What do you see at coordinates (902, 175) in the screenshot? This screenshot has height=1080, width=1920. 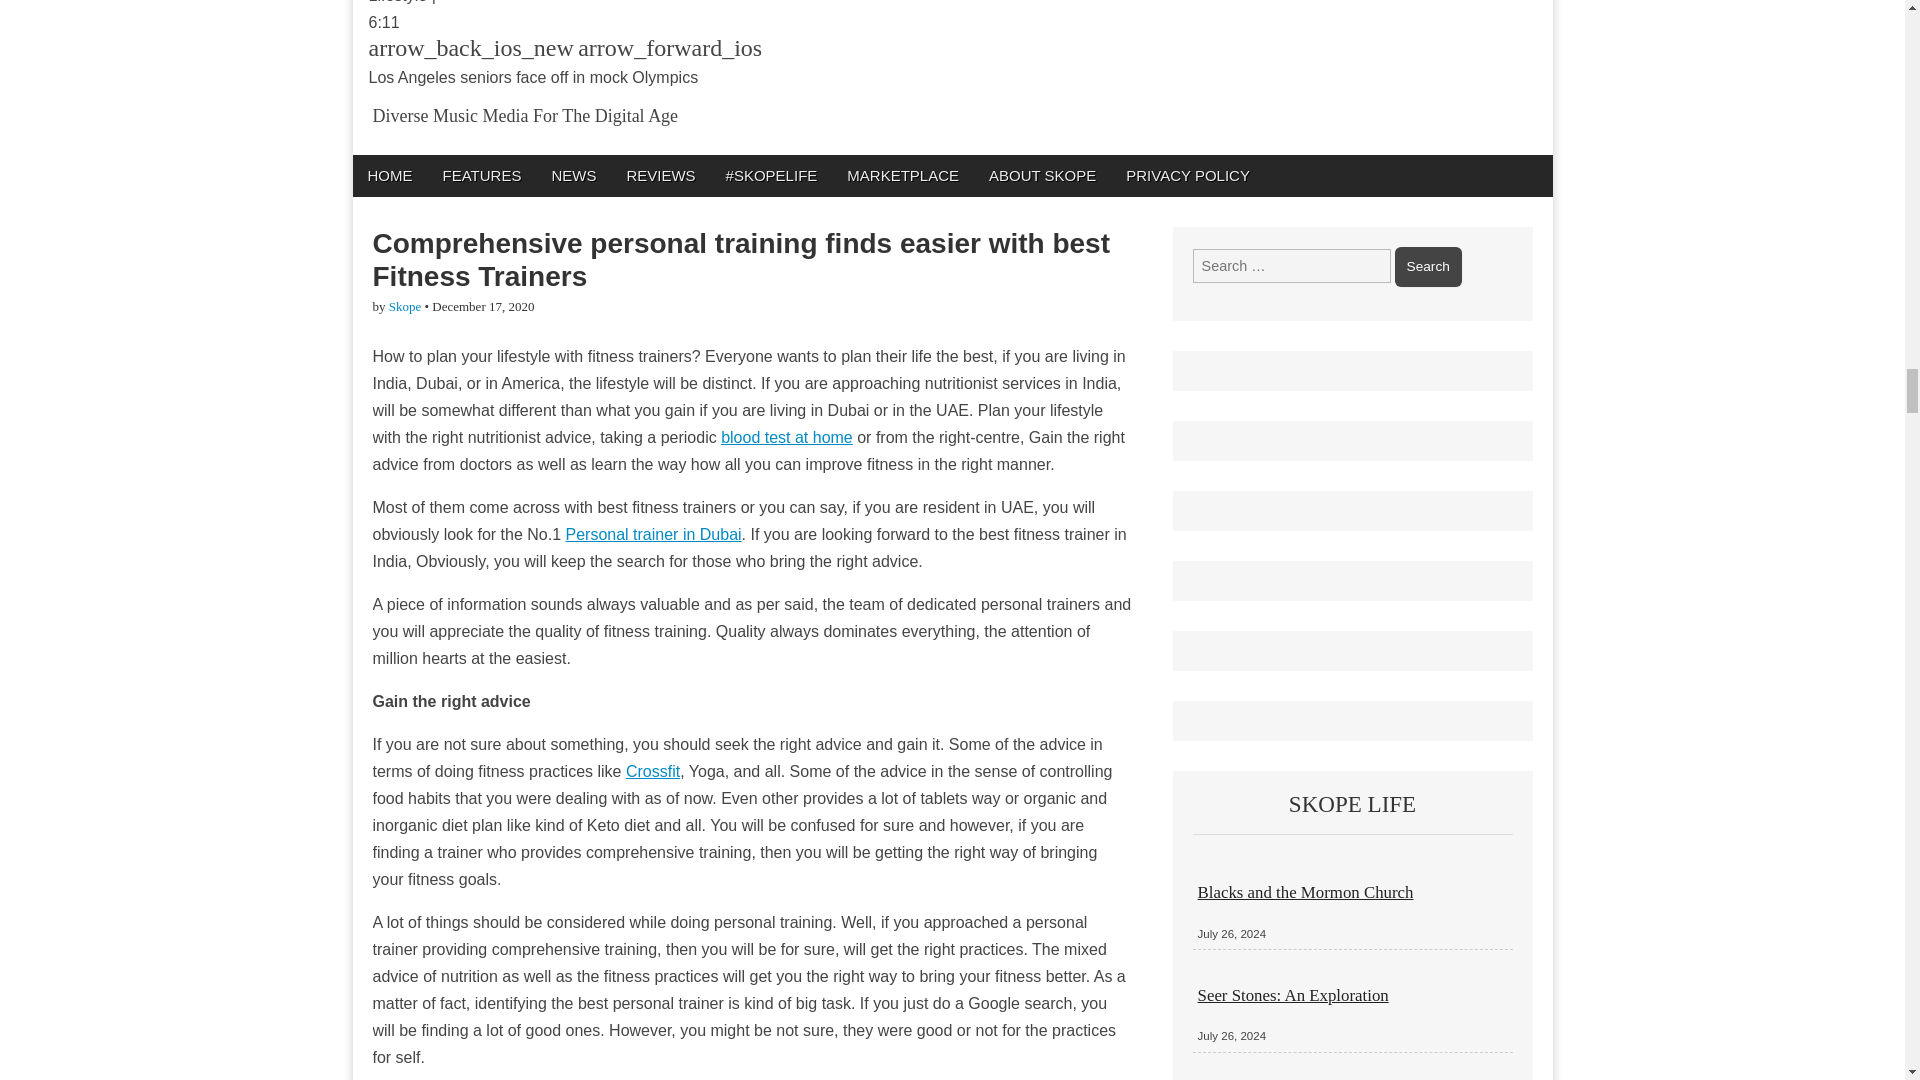 I see `MARKETPLACE` at bounding box center [902, 175].